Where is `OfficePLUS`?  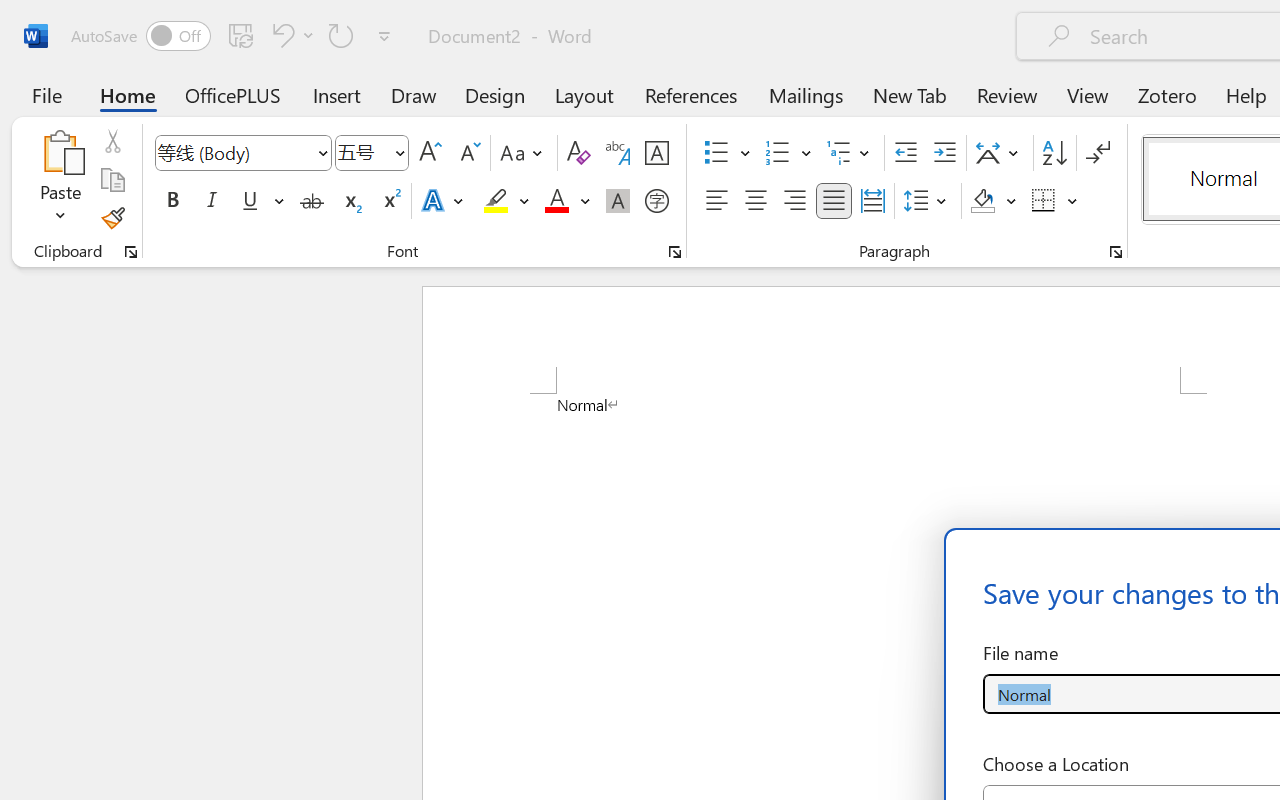
OfficePLUS is located at coordinates (233, 94).